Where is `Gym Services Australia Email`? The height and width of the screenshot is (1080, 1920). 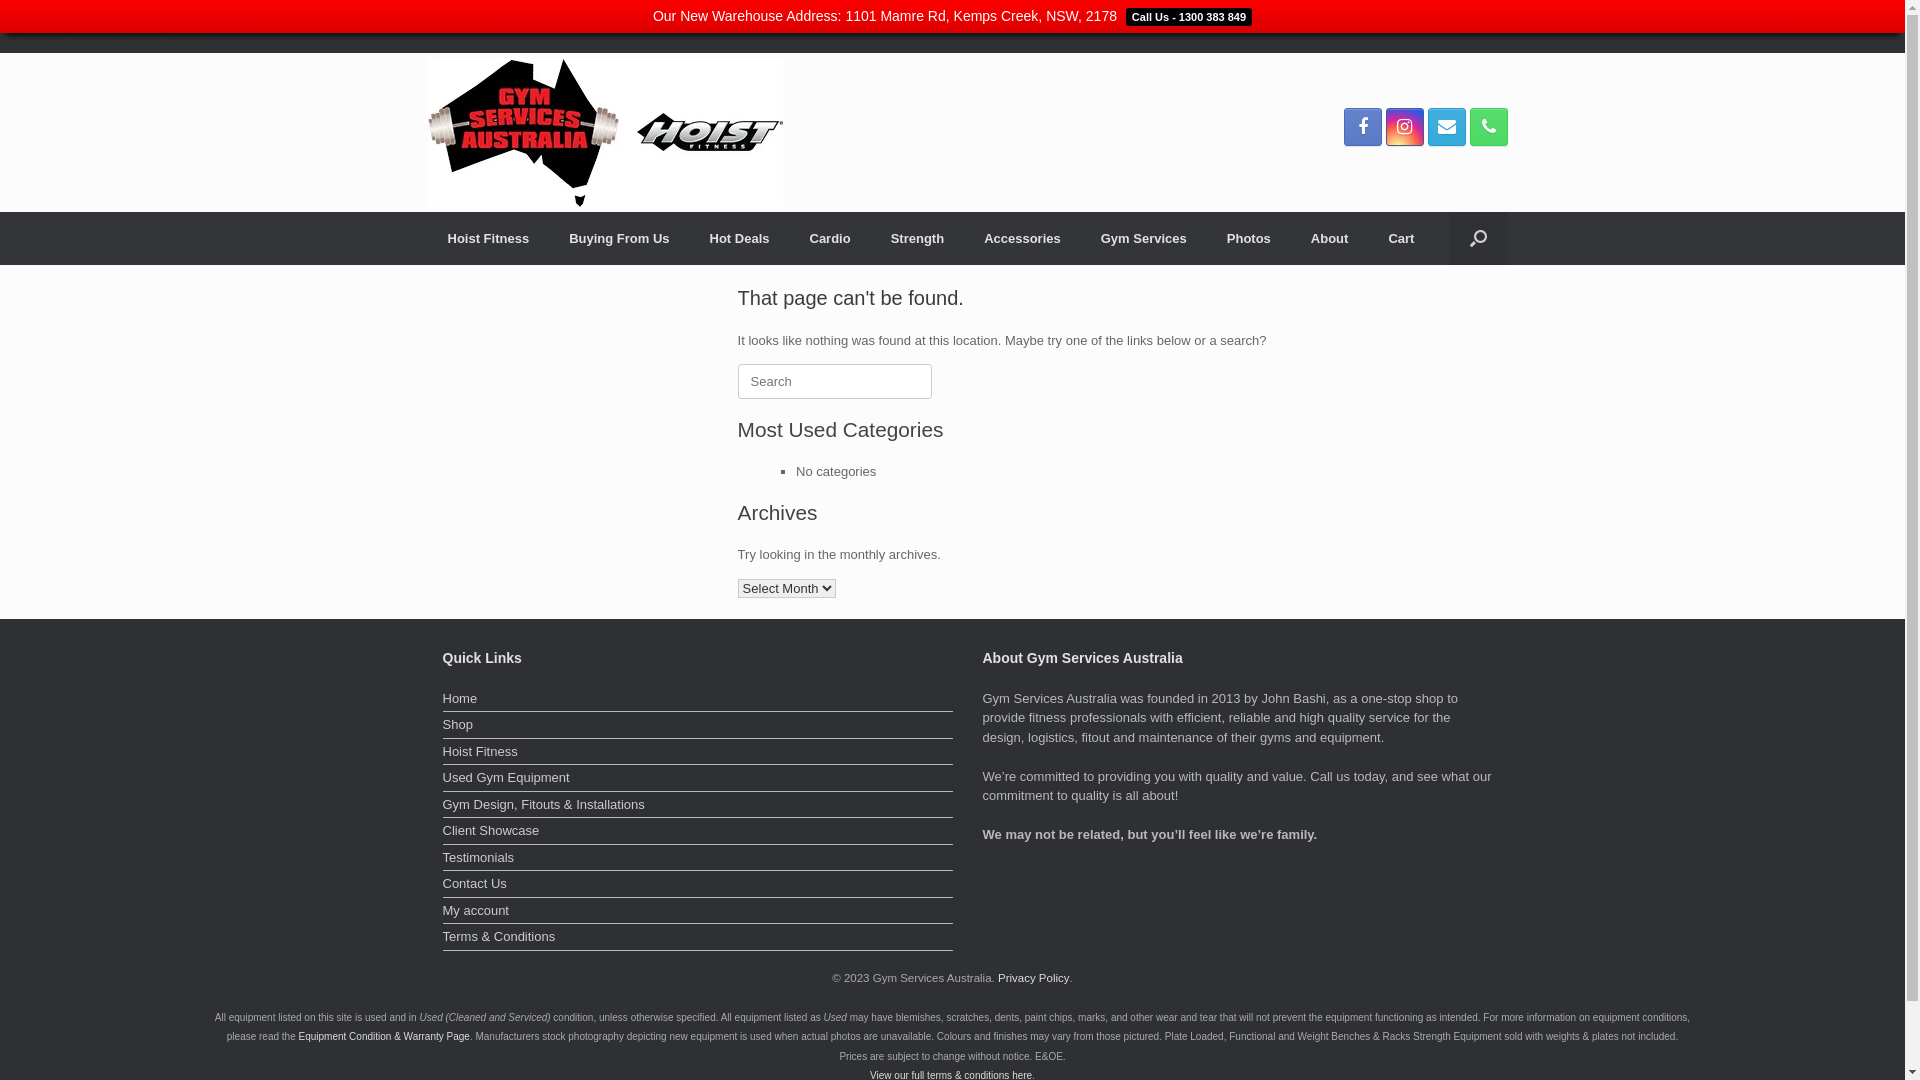
Gym Services Australia Email is located at coordinates (1447, 127).